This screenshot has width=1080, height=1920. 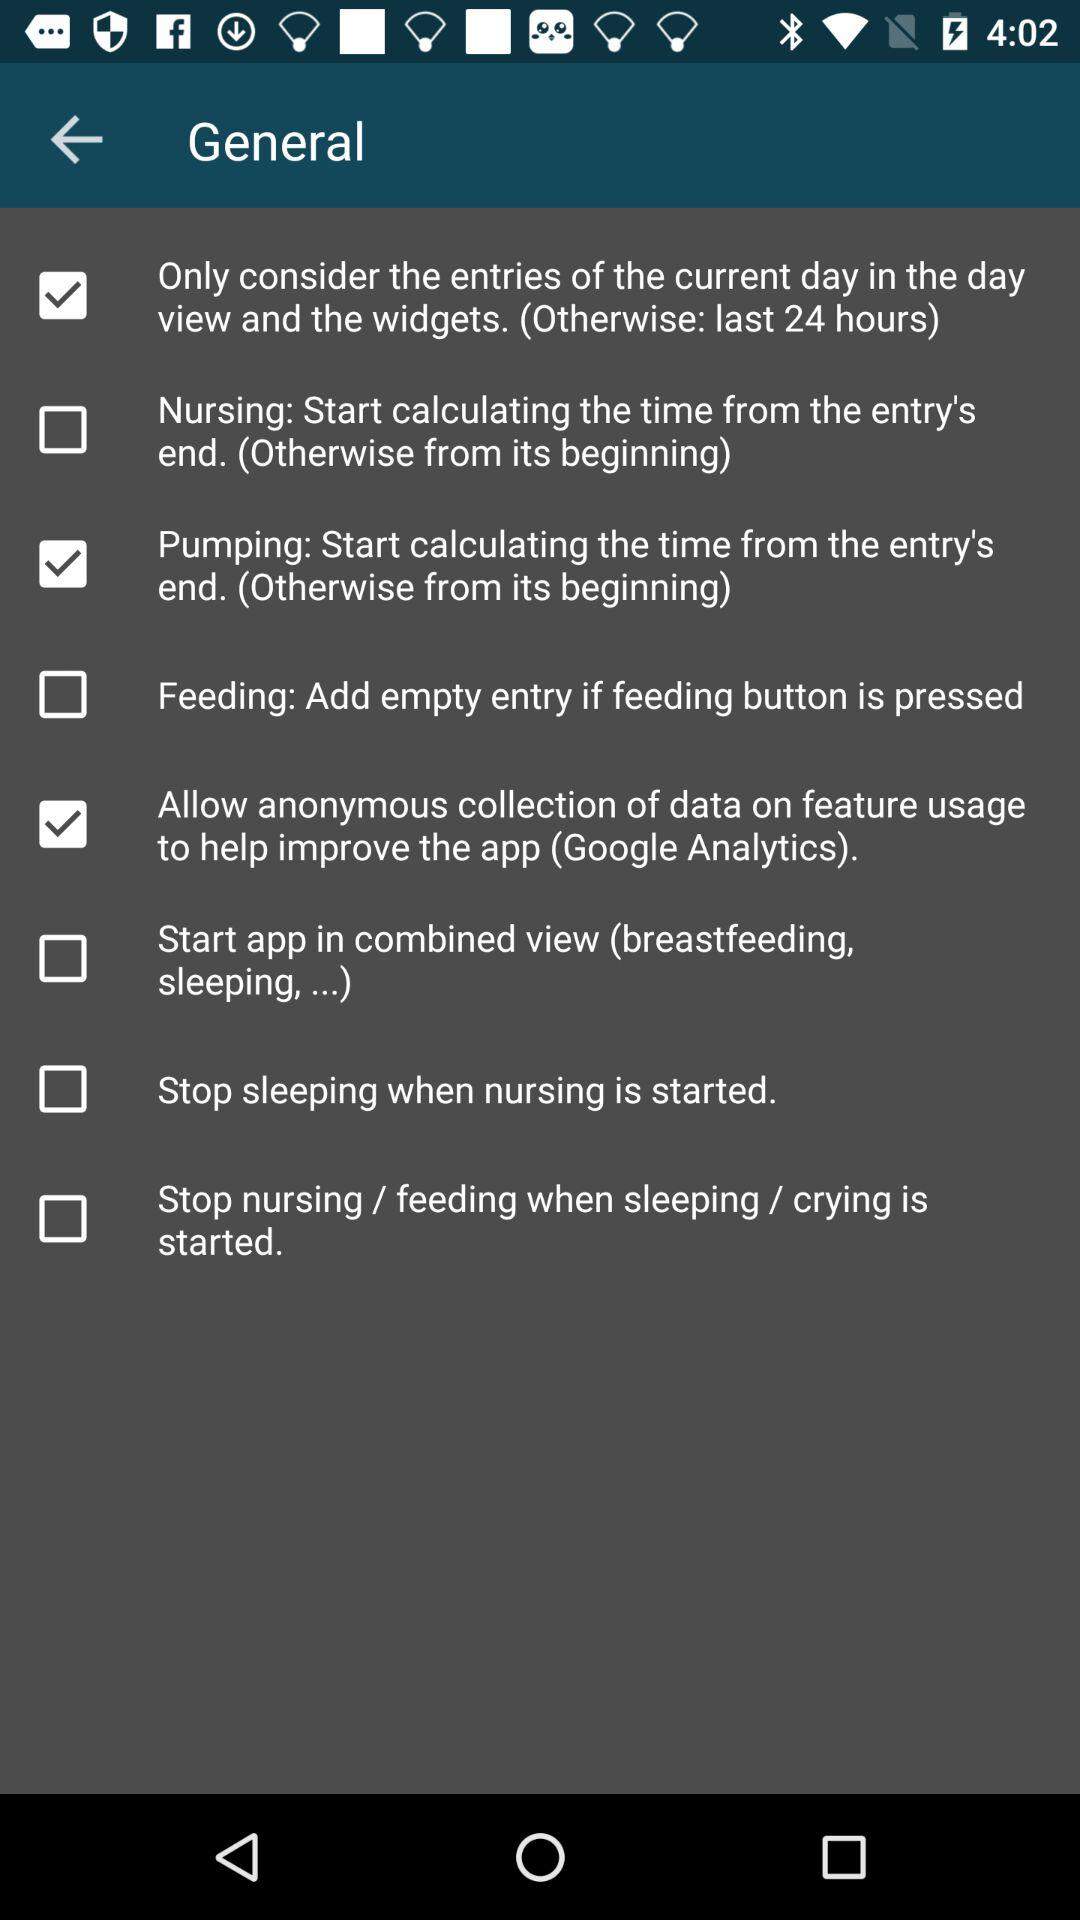 What do you see at coordinates (63, 958) in the screenshot?
I see `select item` at bounding box center [63, 958].